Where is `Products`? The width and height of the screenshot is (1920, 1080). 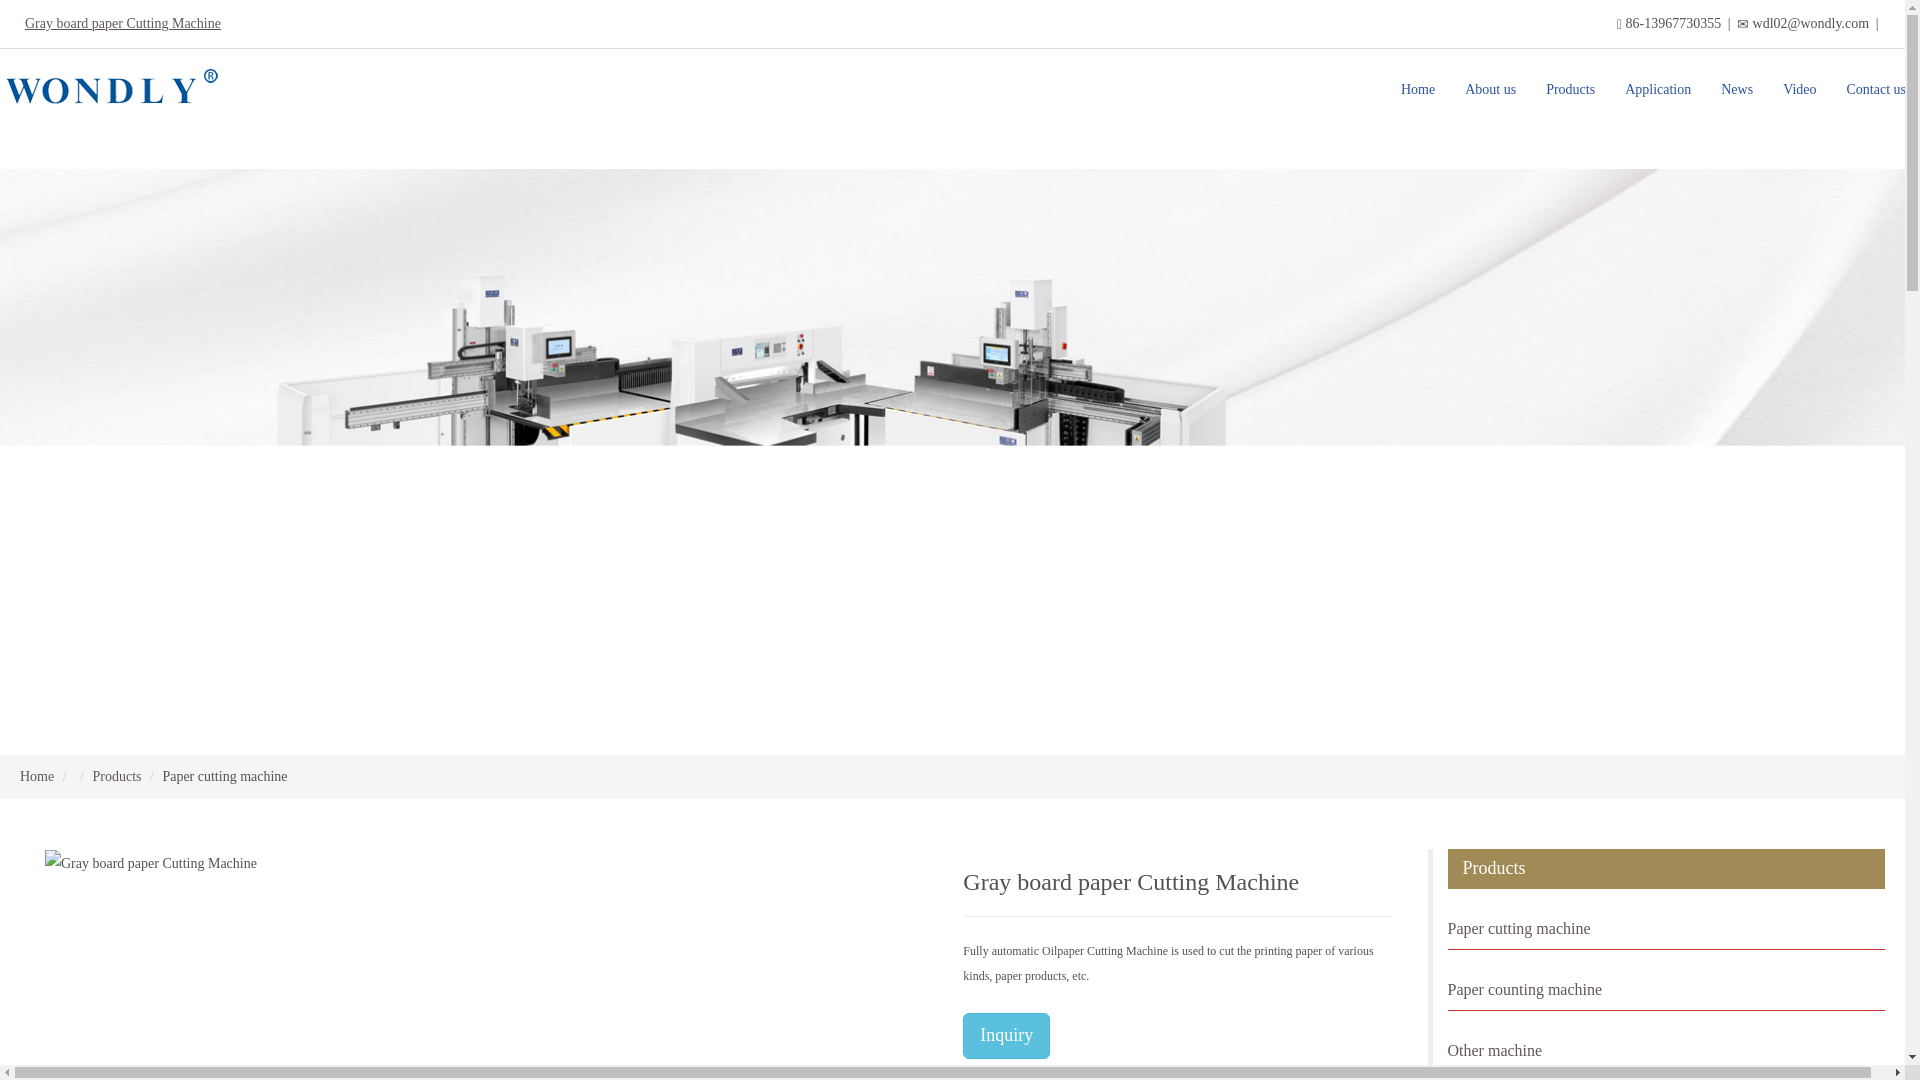
Products is located at coordinates (1570, 89).